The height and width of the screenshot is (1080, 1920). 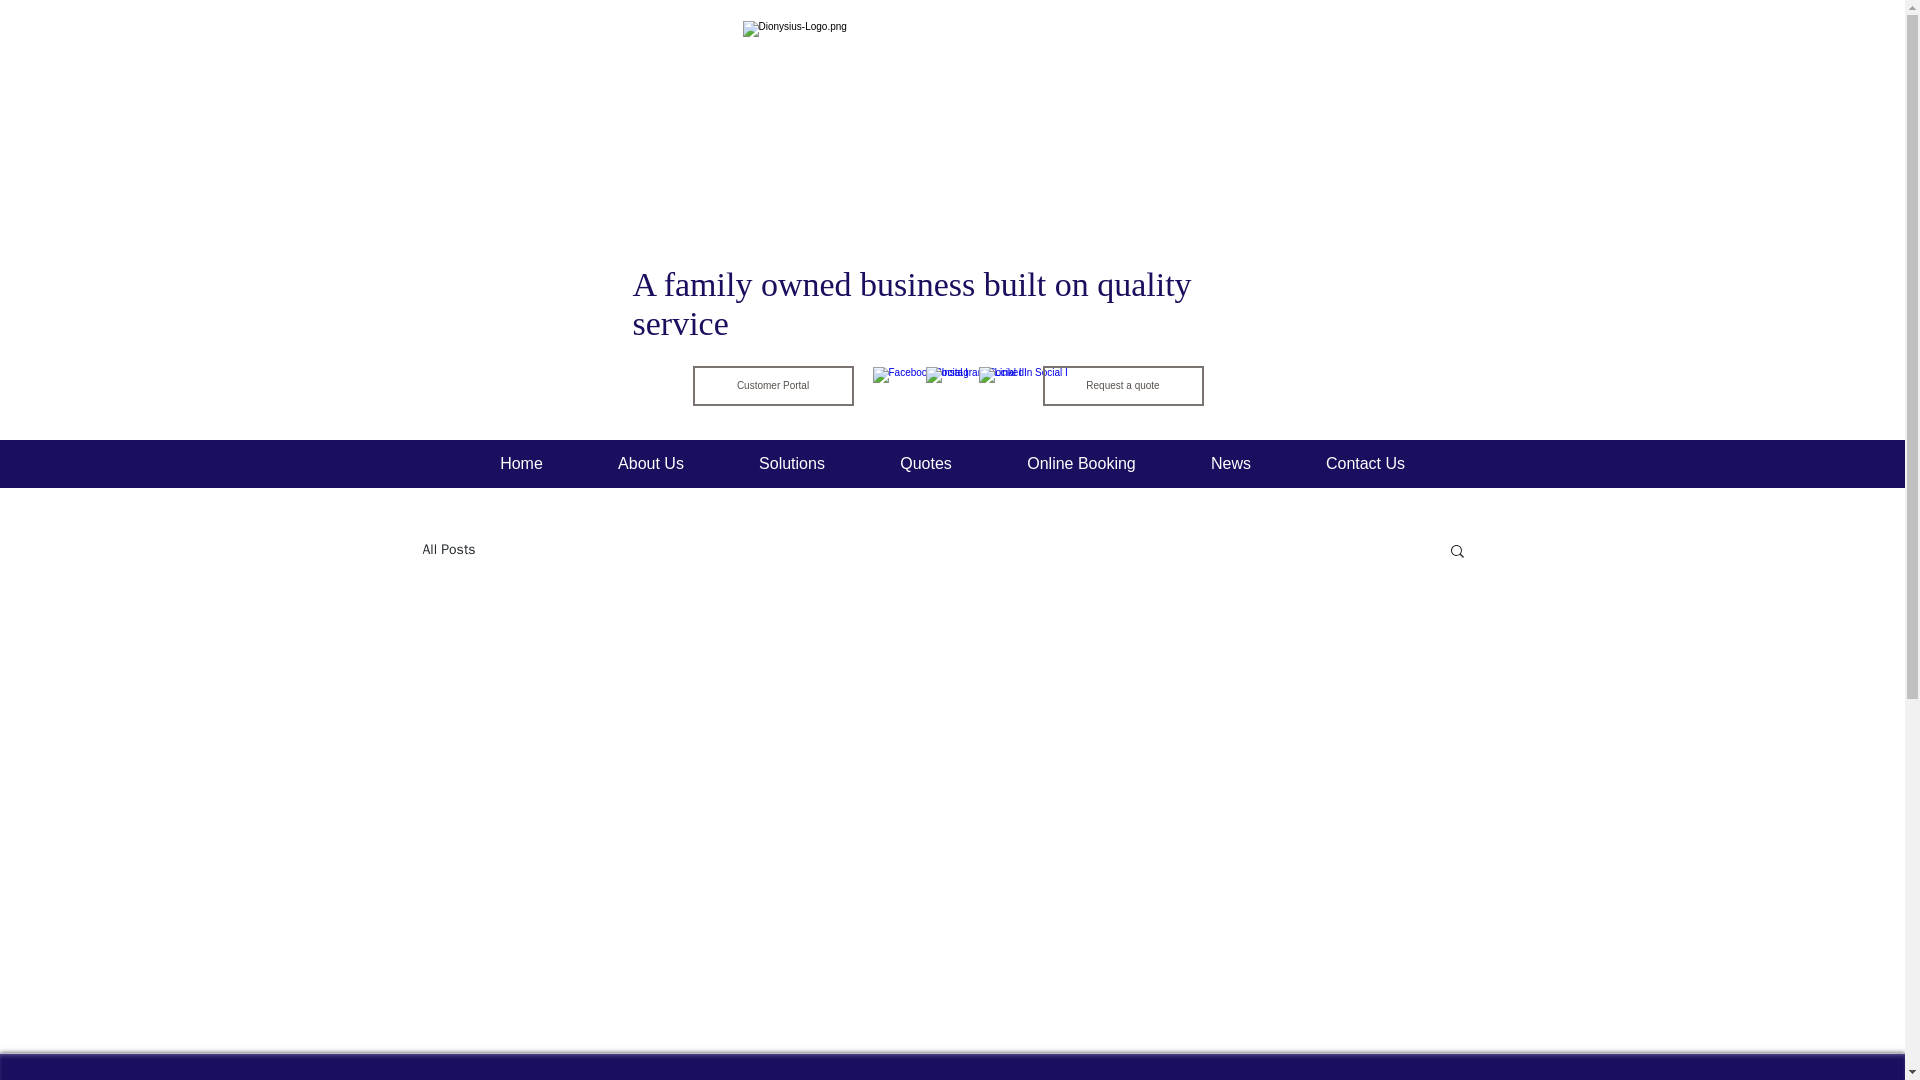 What do you see at coordinates (772, 386) in the screenshot?
I see `Customer Portal` at bounding box center [772, 386].